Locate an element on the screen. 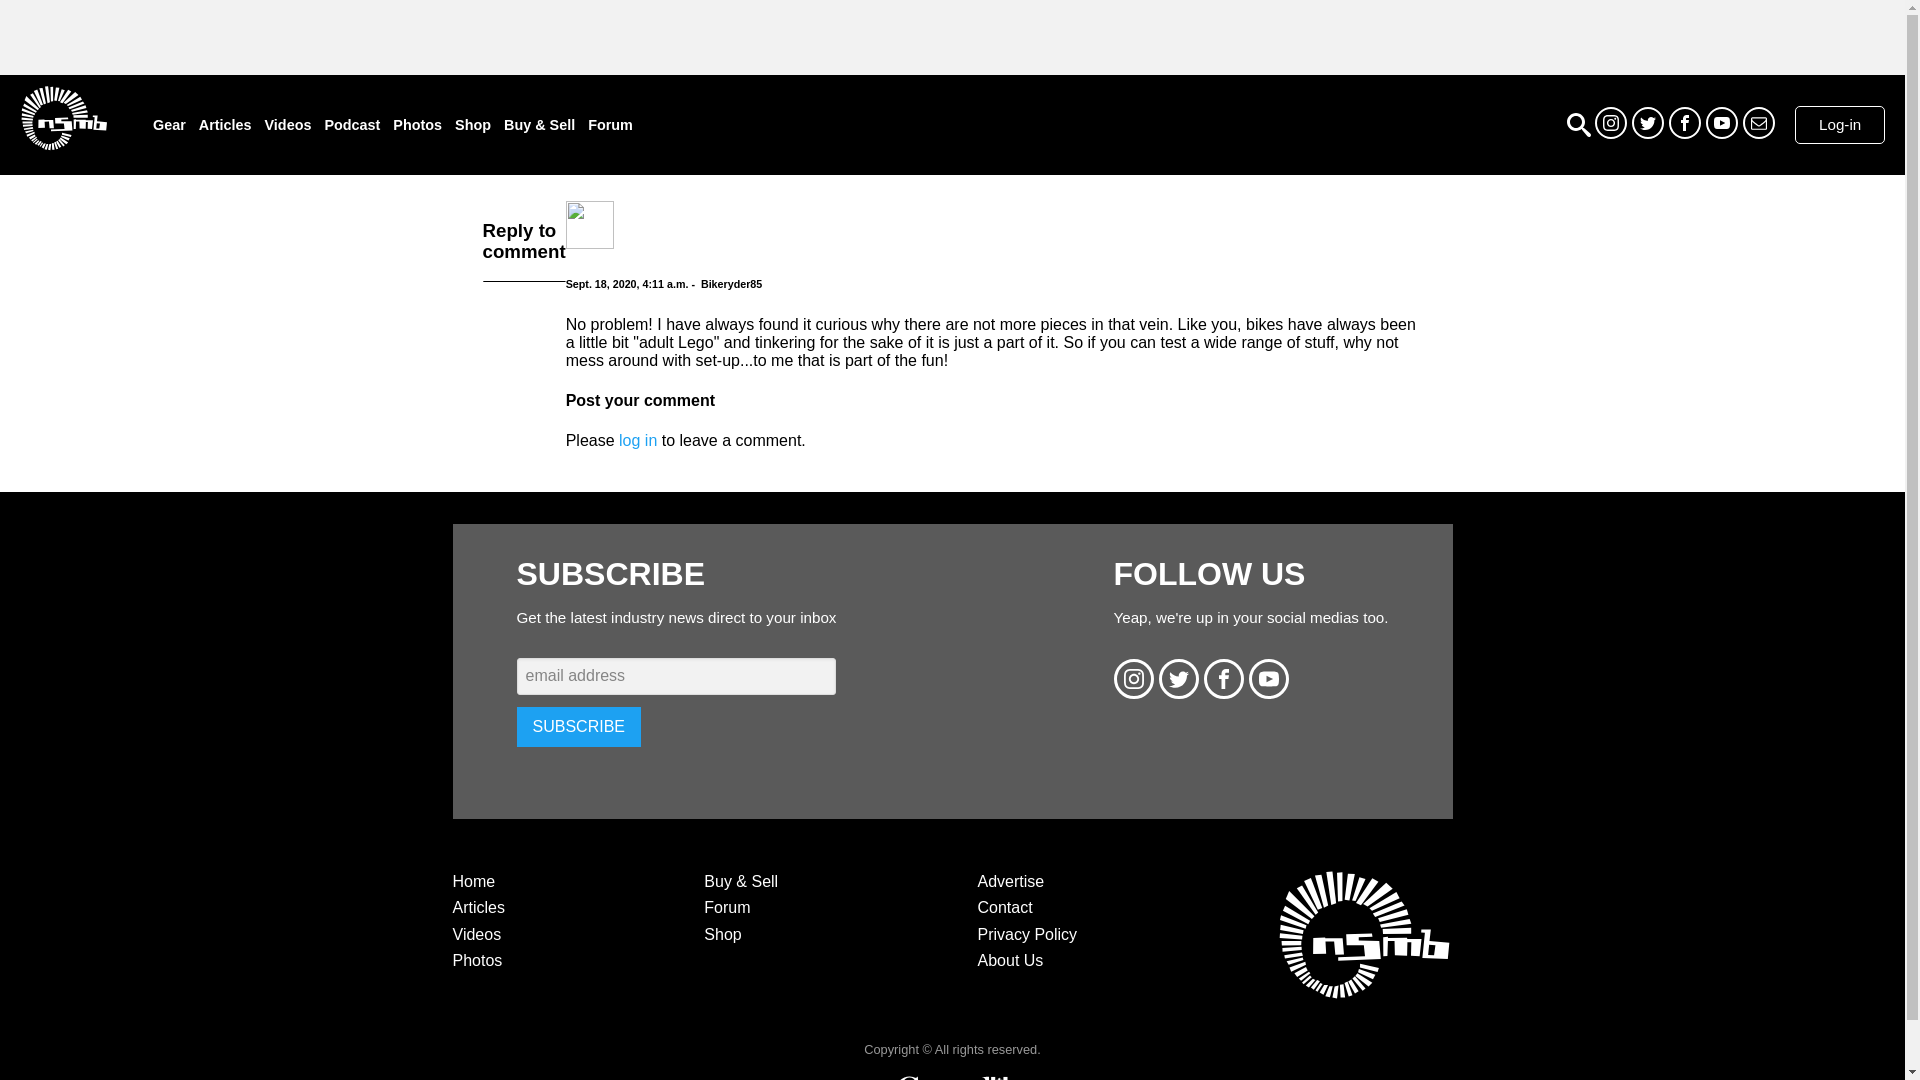 This screenshot has height=1080, width=1920. Search Toggle is located at coordinates (1578, 125).